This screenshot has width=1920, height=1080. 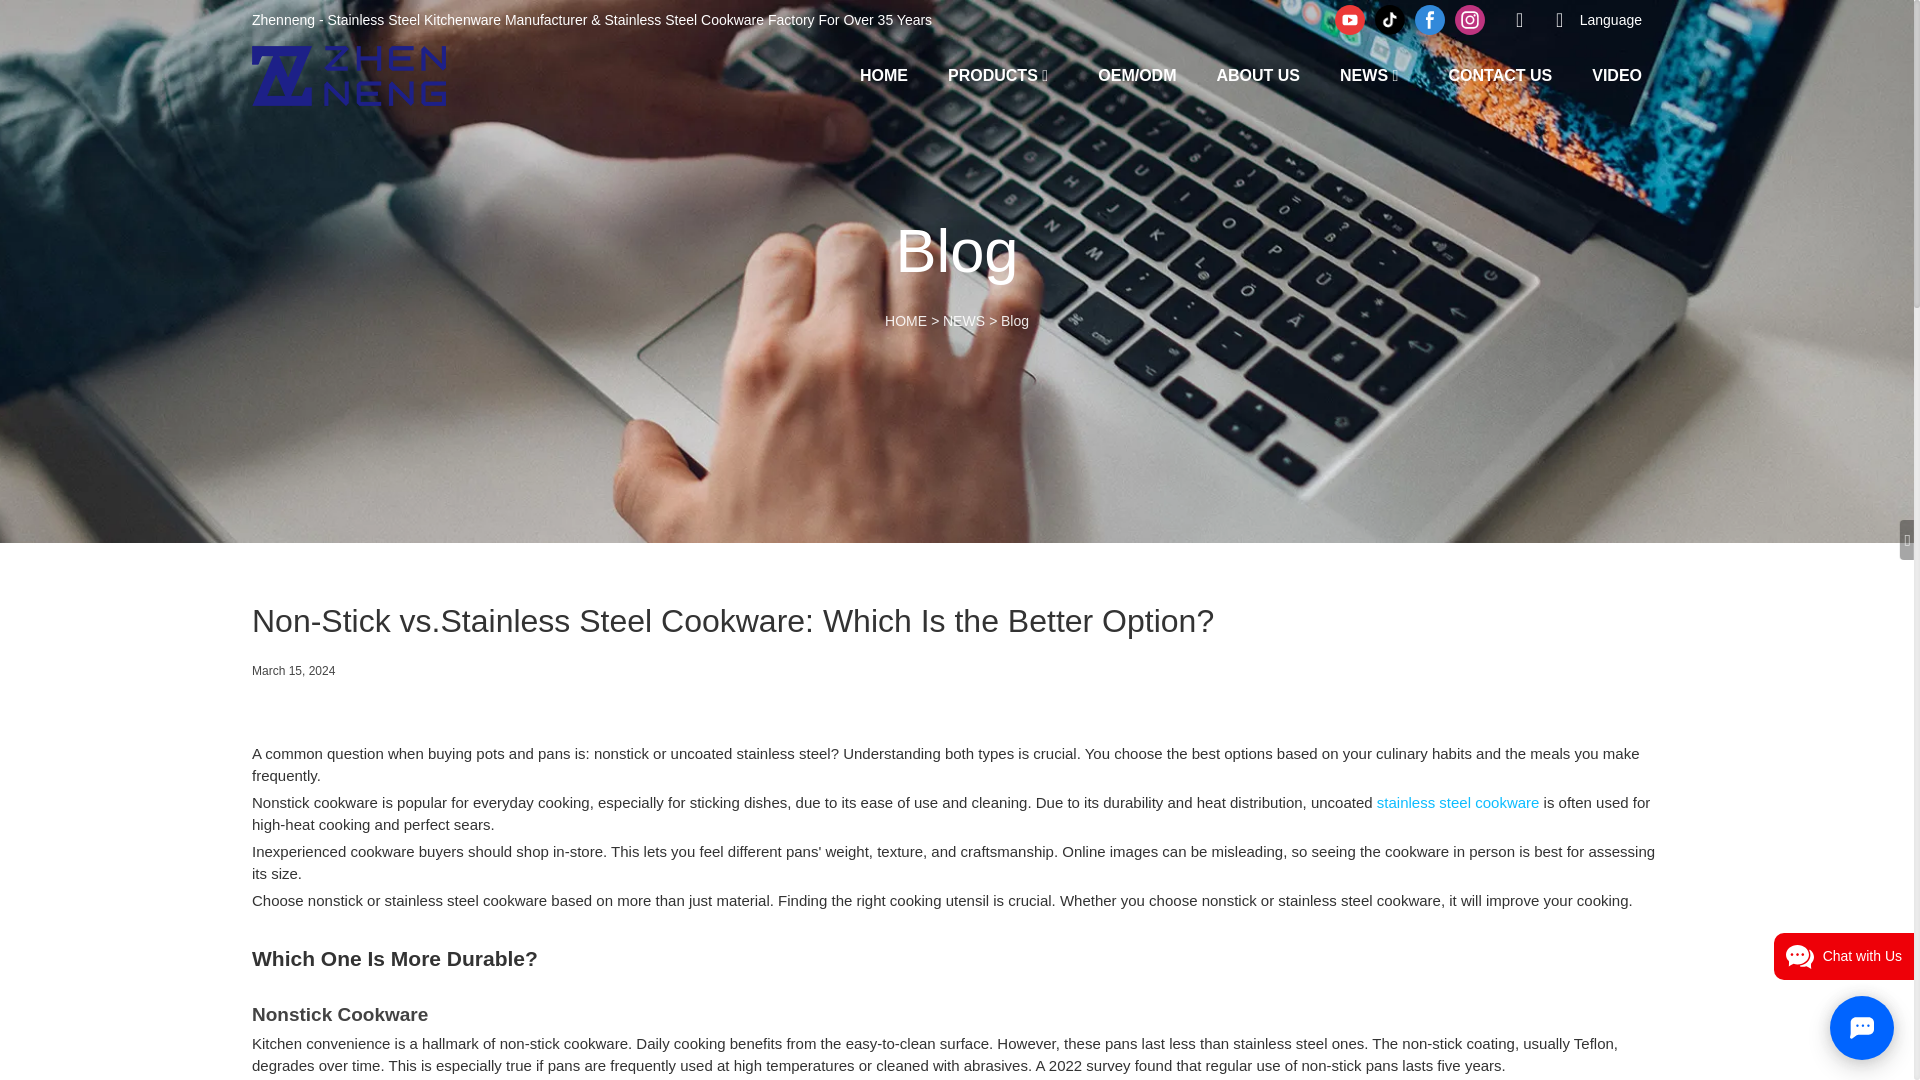 I want to click on NEWS, so click(x=1364, y=74).